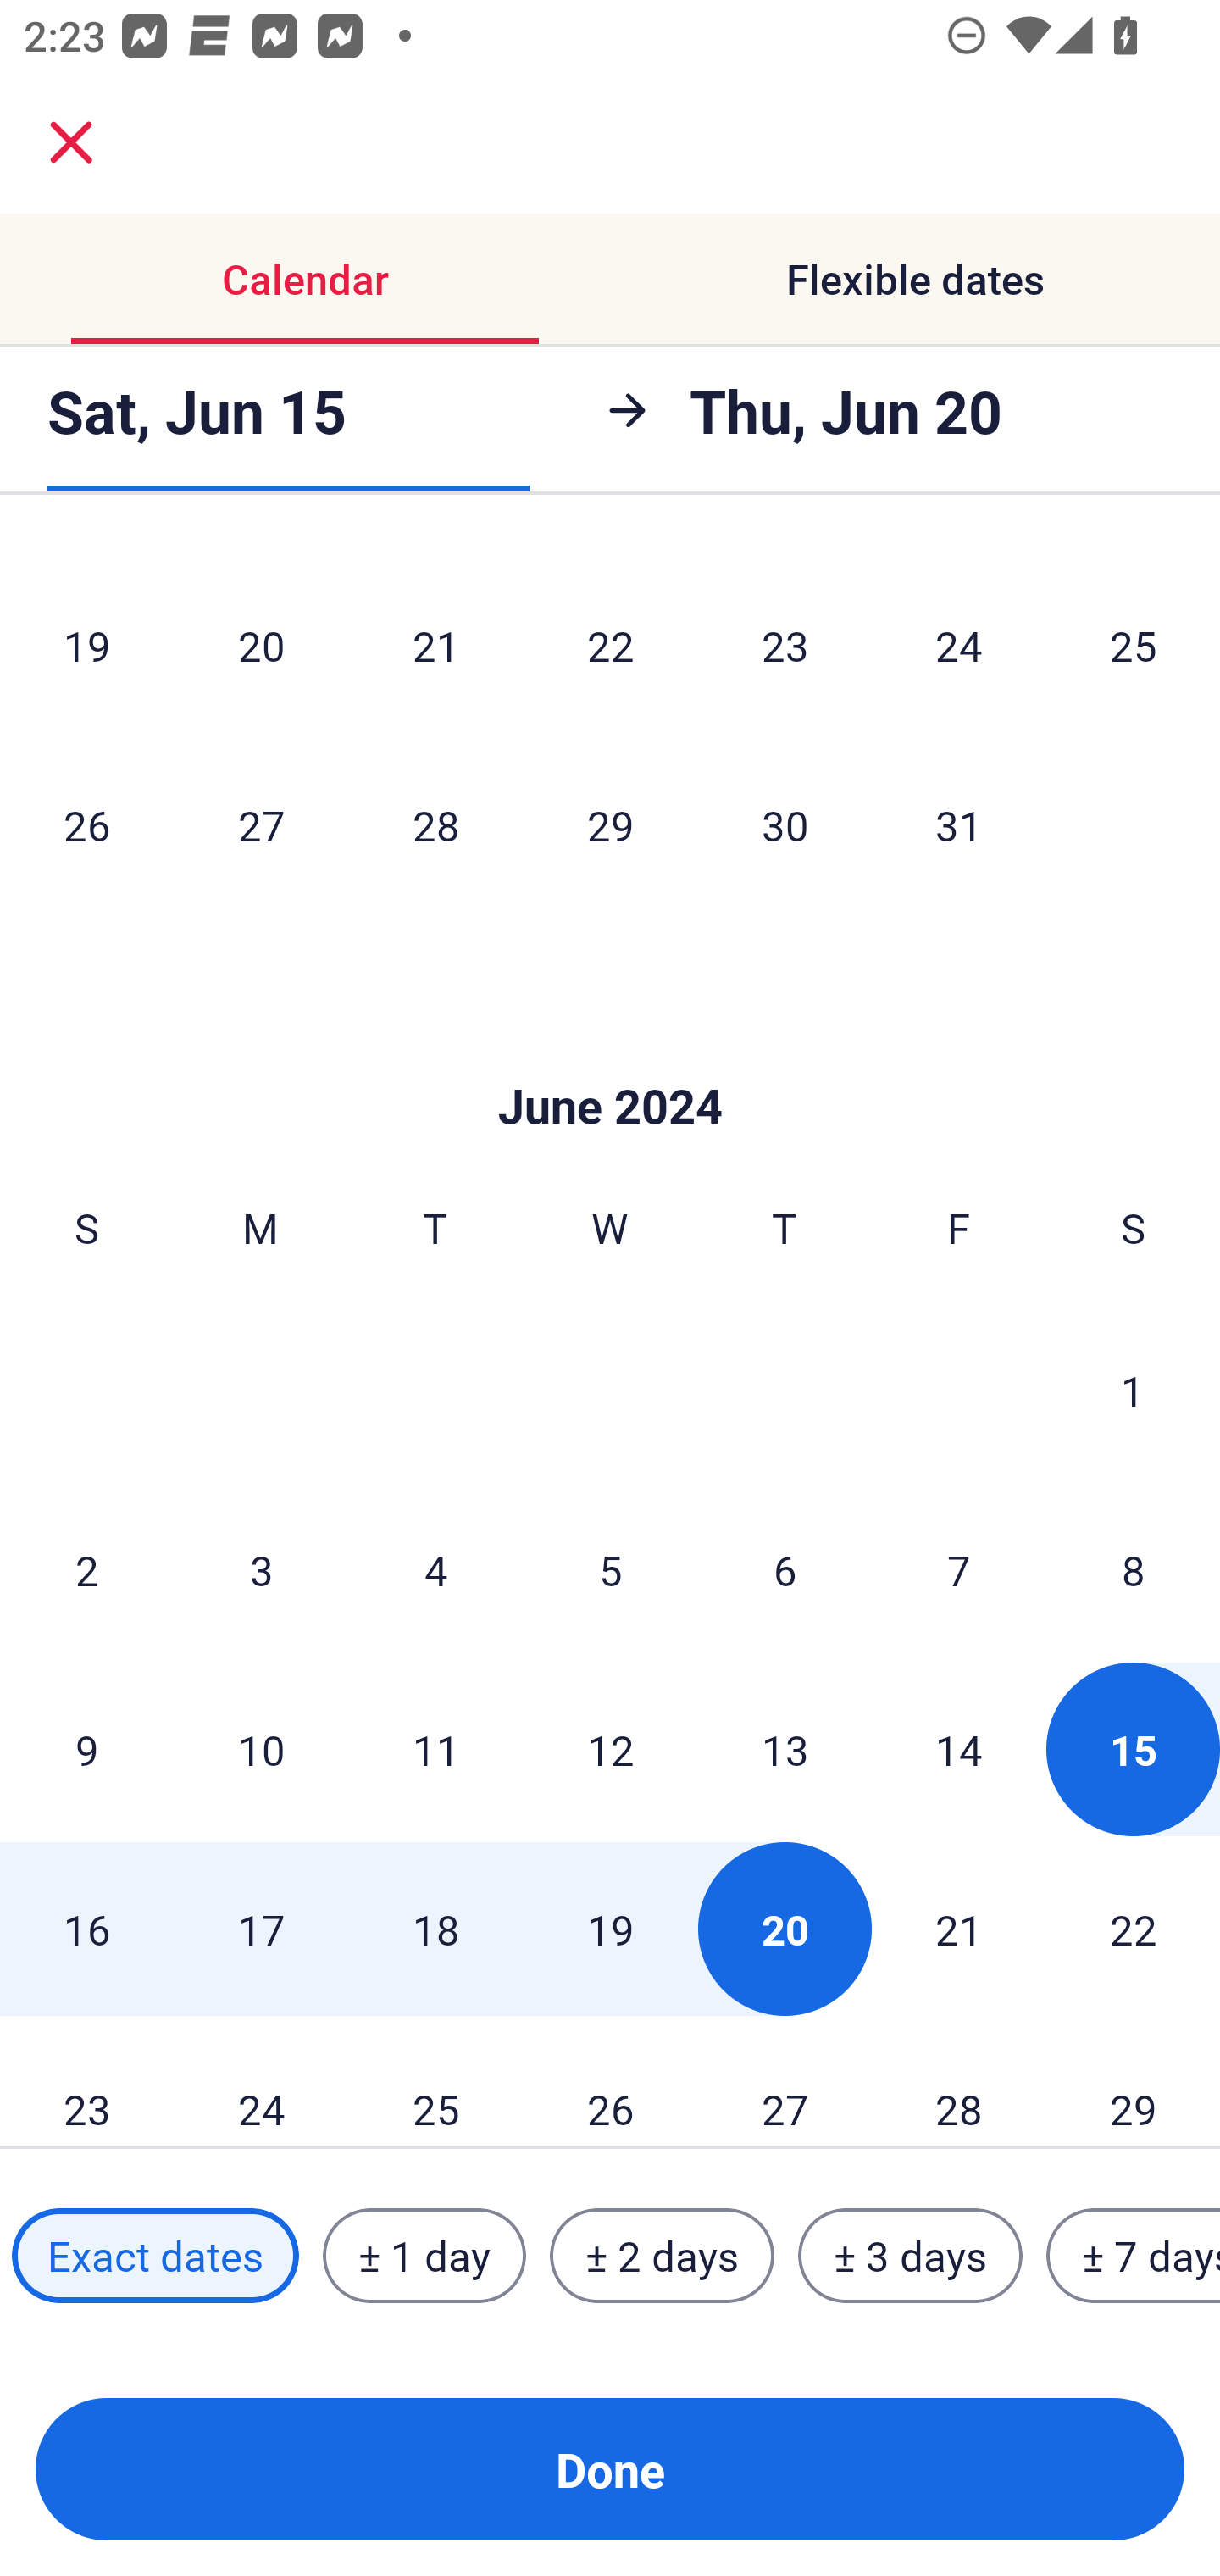 This screenshot has width=1220, height=2576. What do you see at coordinates (1134, 2084) in the screenshot?
I see `29 Saturday, June 29, 2024` at bounding box center [1134, 2084].